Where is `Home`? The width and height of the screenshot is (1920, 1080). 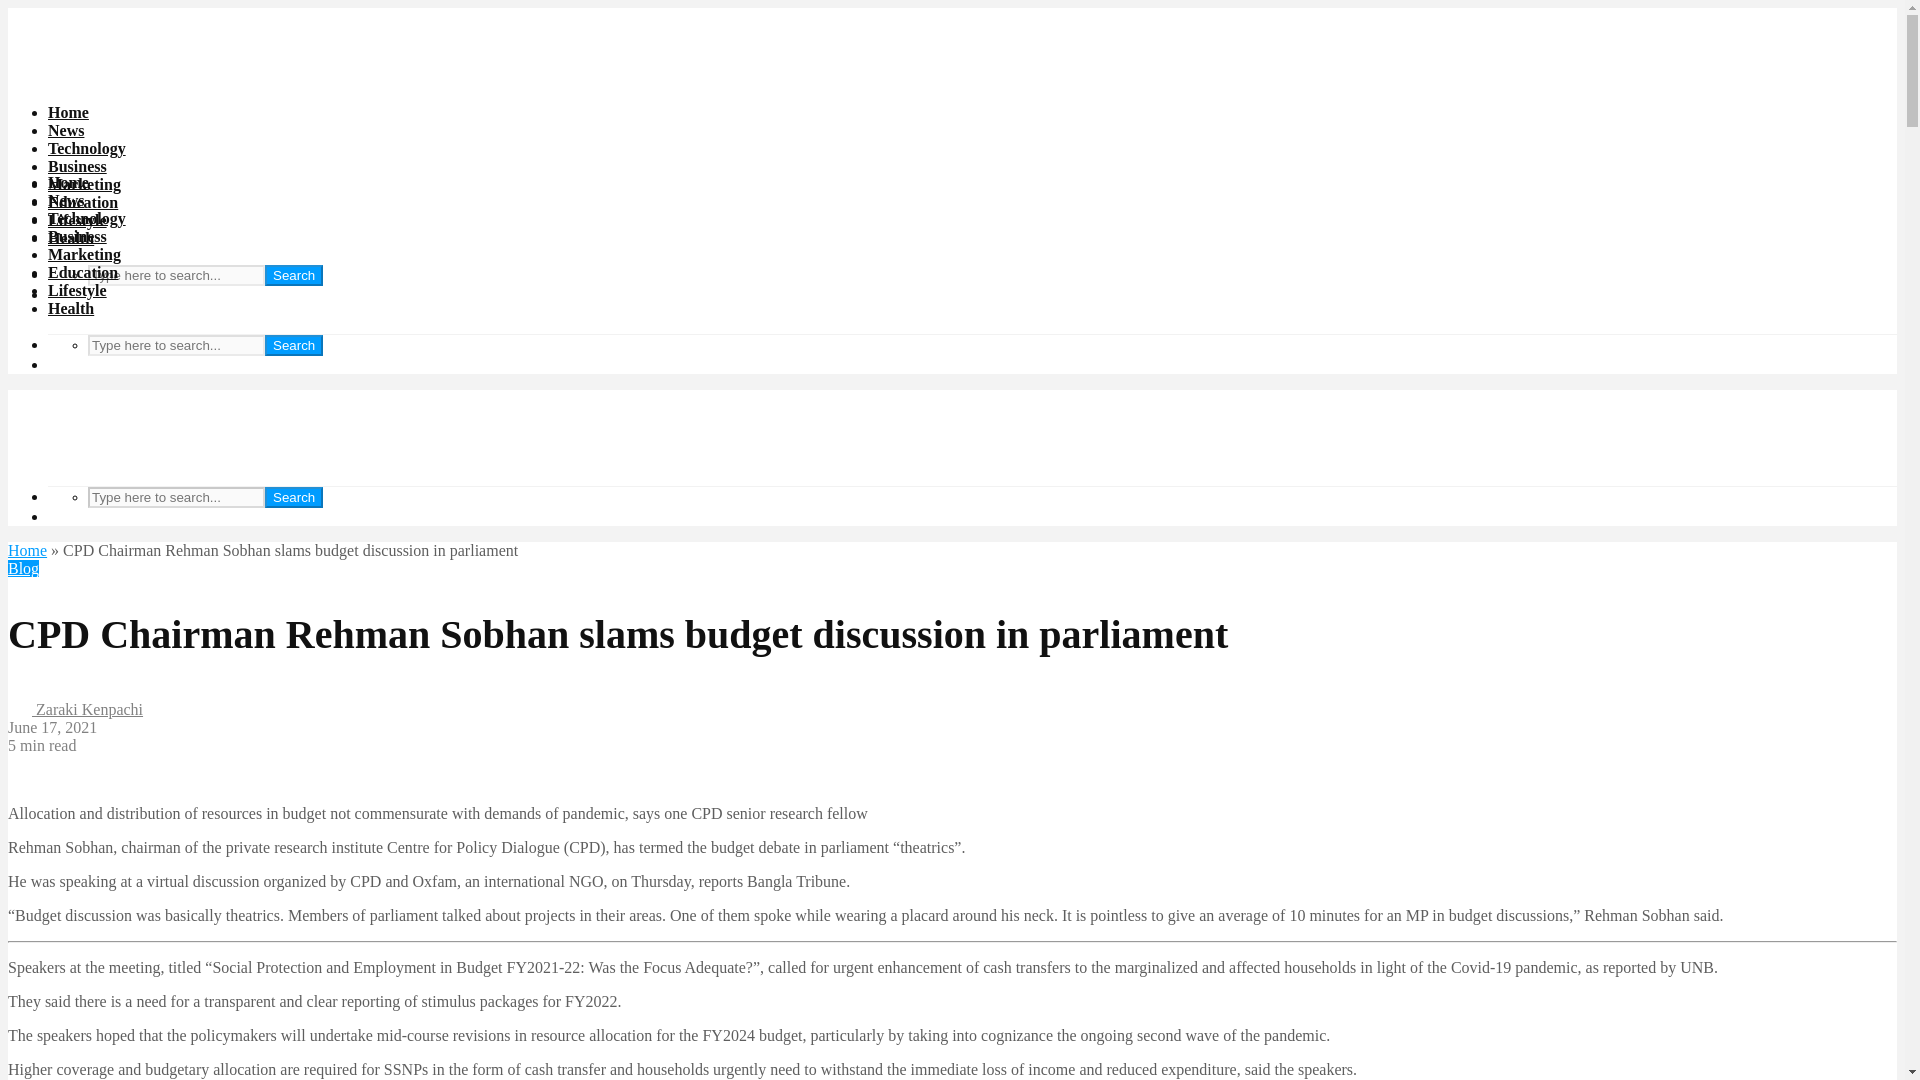
Home is located at coordinates (68, 112).